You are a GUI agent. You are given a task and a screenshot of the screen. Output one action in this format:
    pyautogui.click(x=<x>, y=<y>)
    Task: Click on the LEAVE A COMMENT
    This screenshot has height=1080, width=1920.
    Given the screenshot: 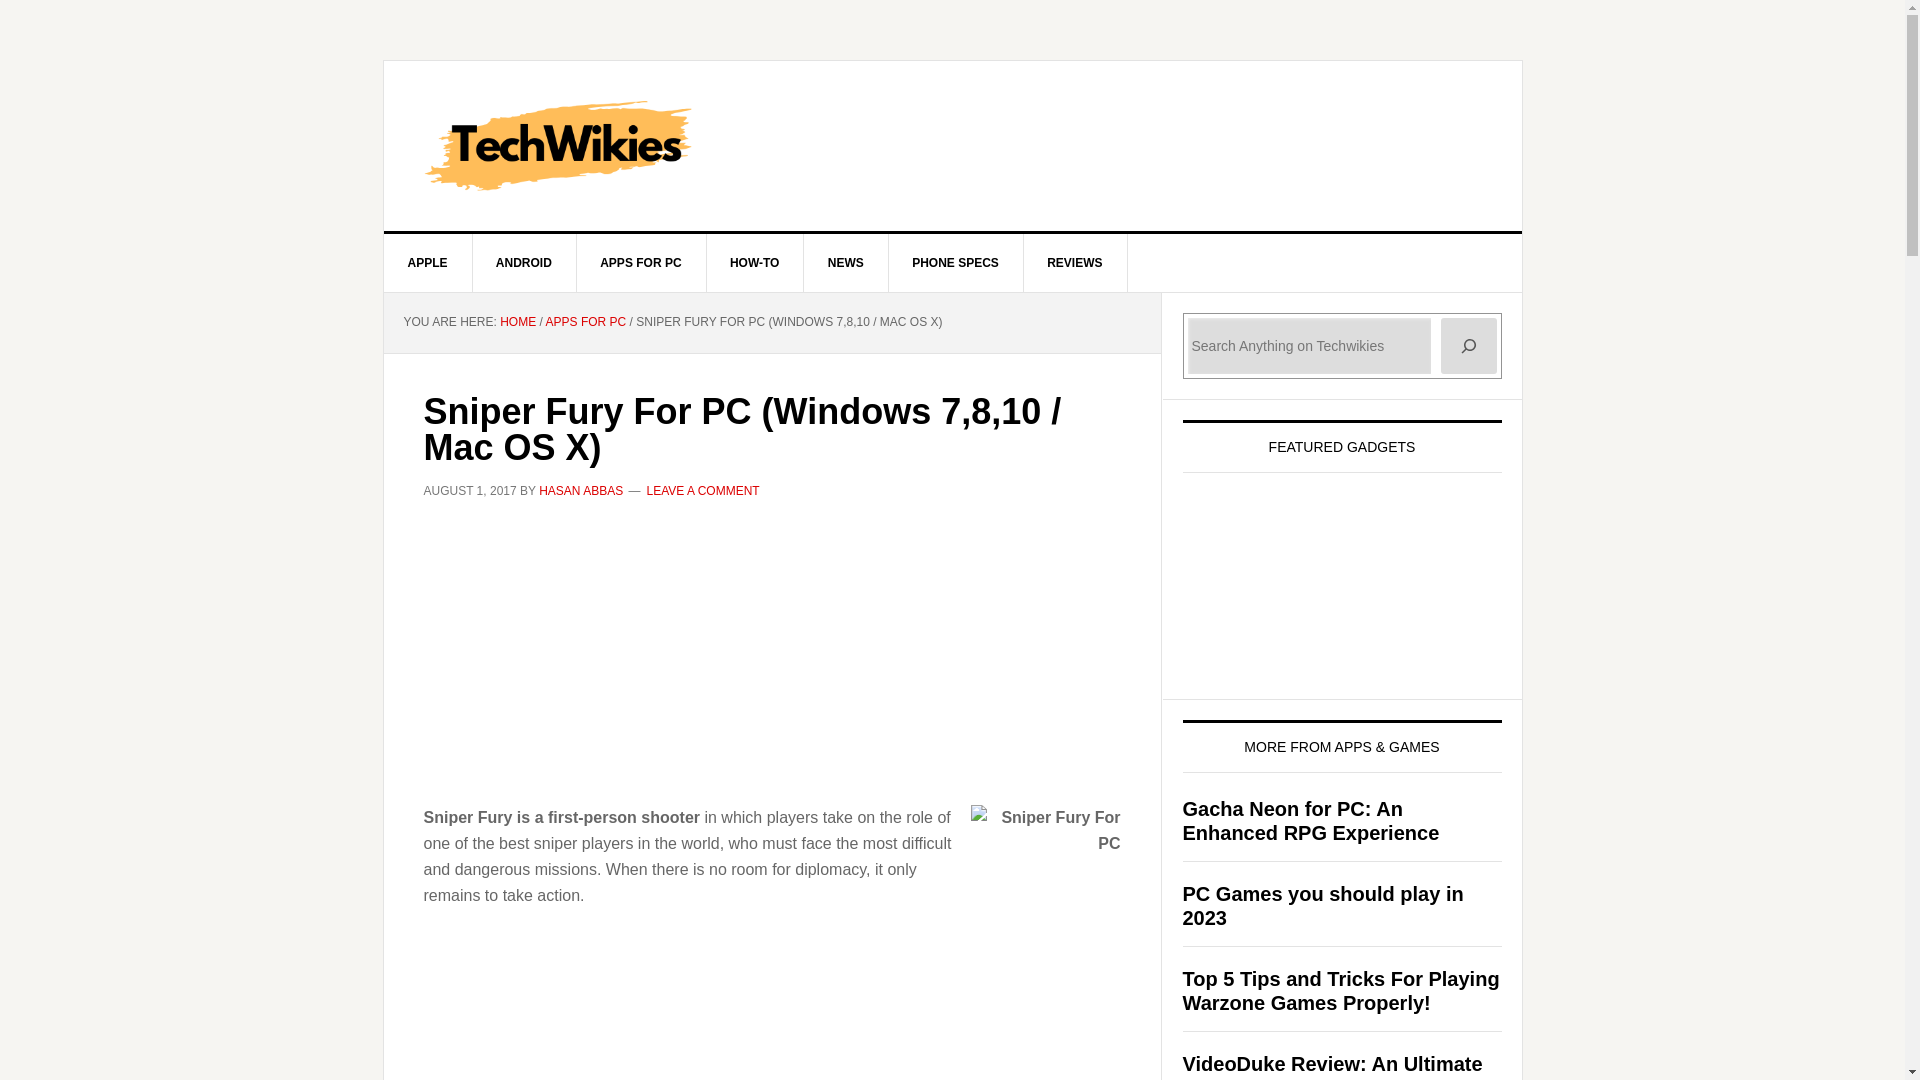 What is the action you would take?
    pyautogui.click(x=704, y=490)
    